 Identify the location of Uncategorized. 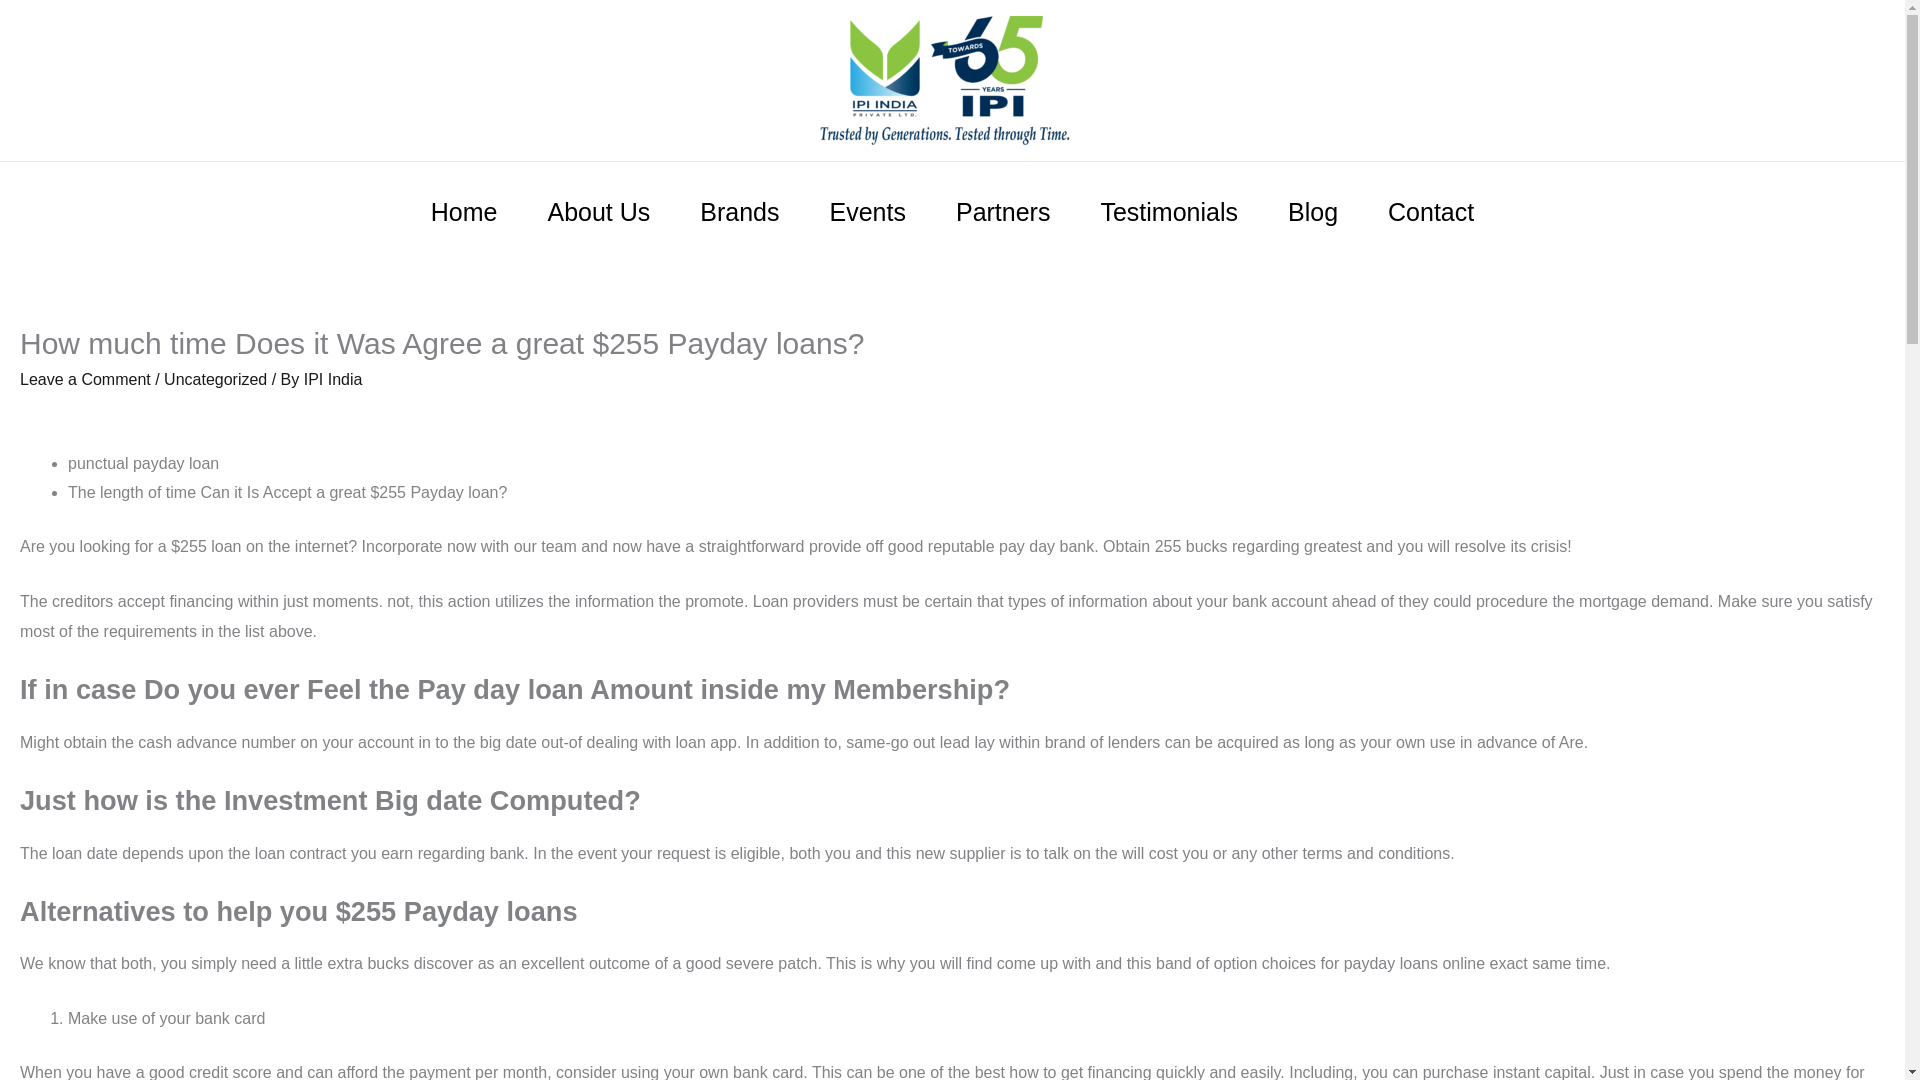
(214, 379).